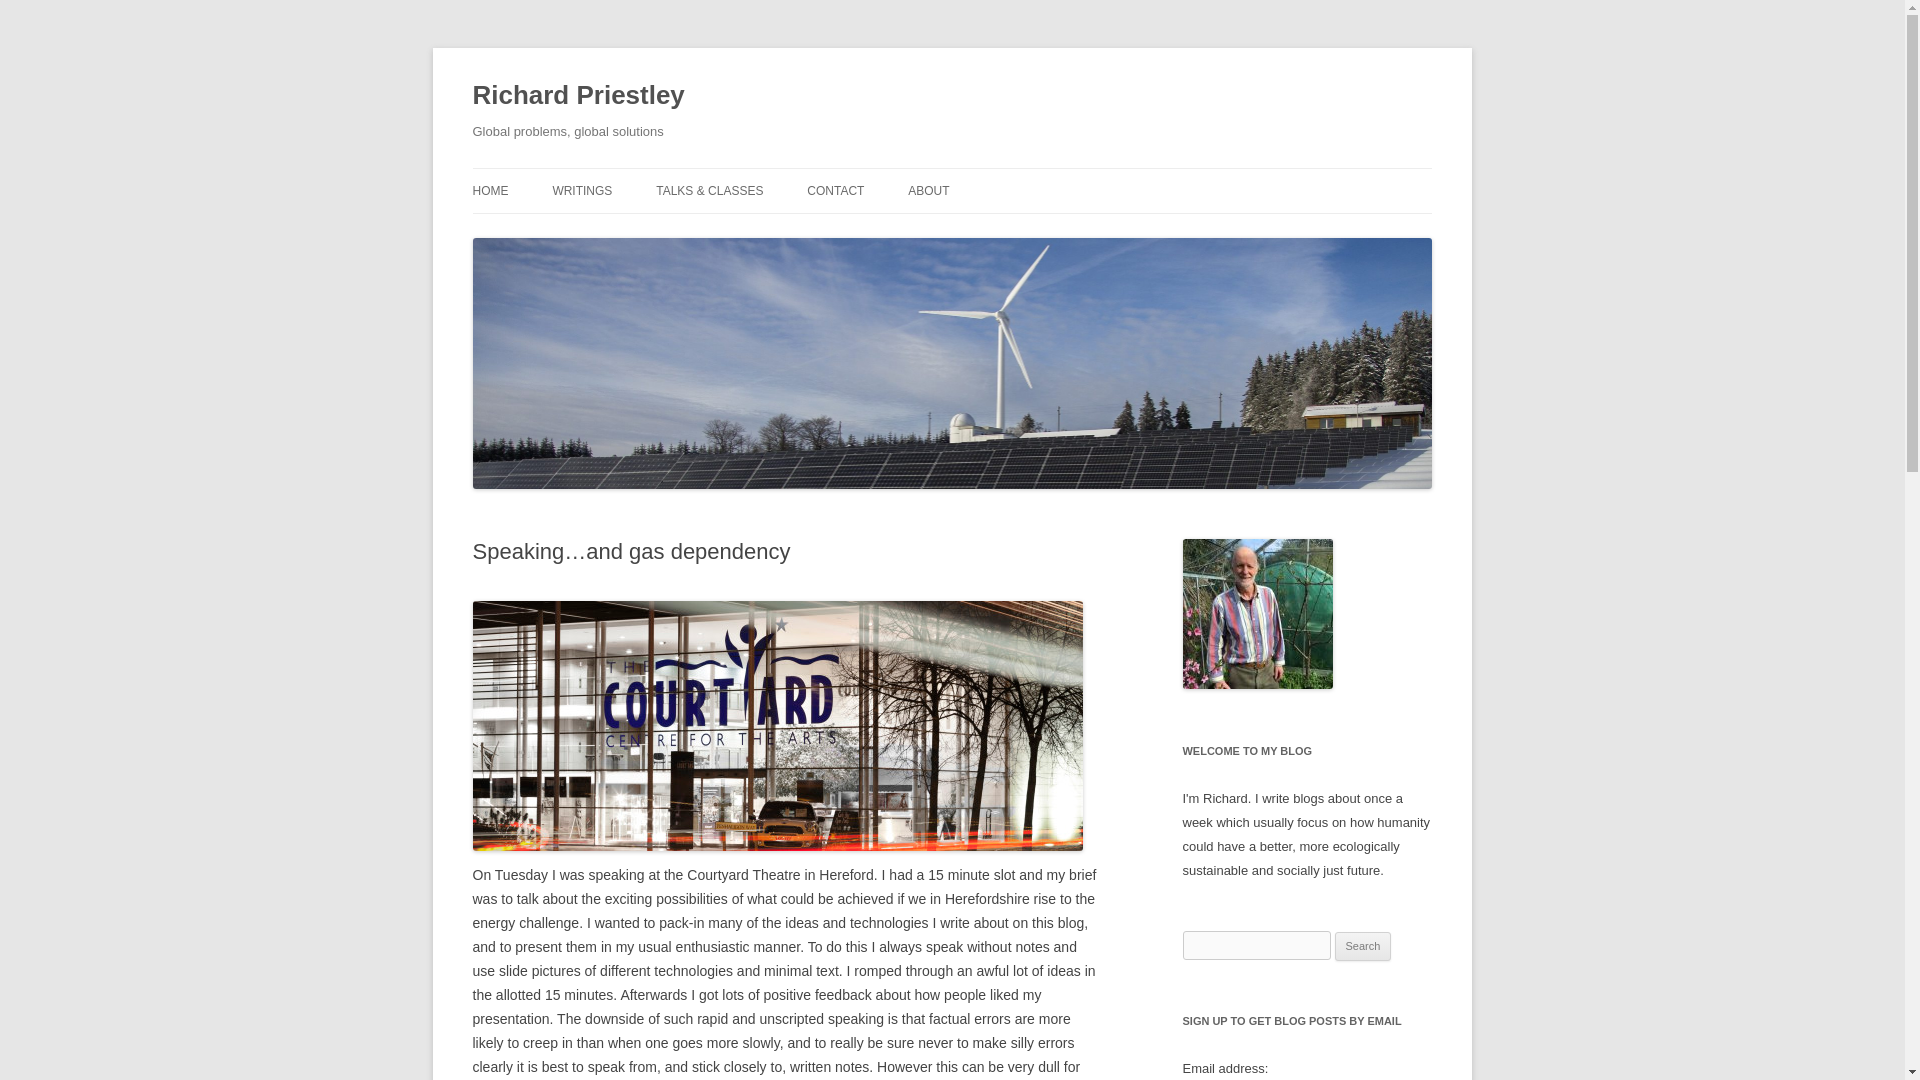  I want to click on CONTACT, so click(835, 190).